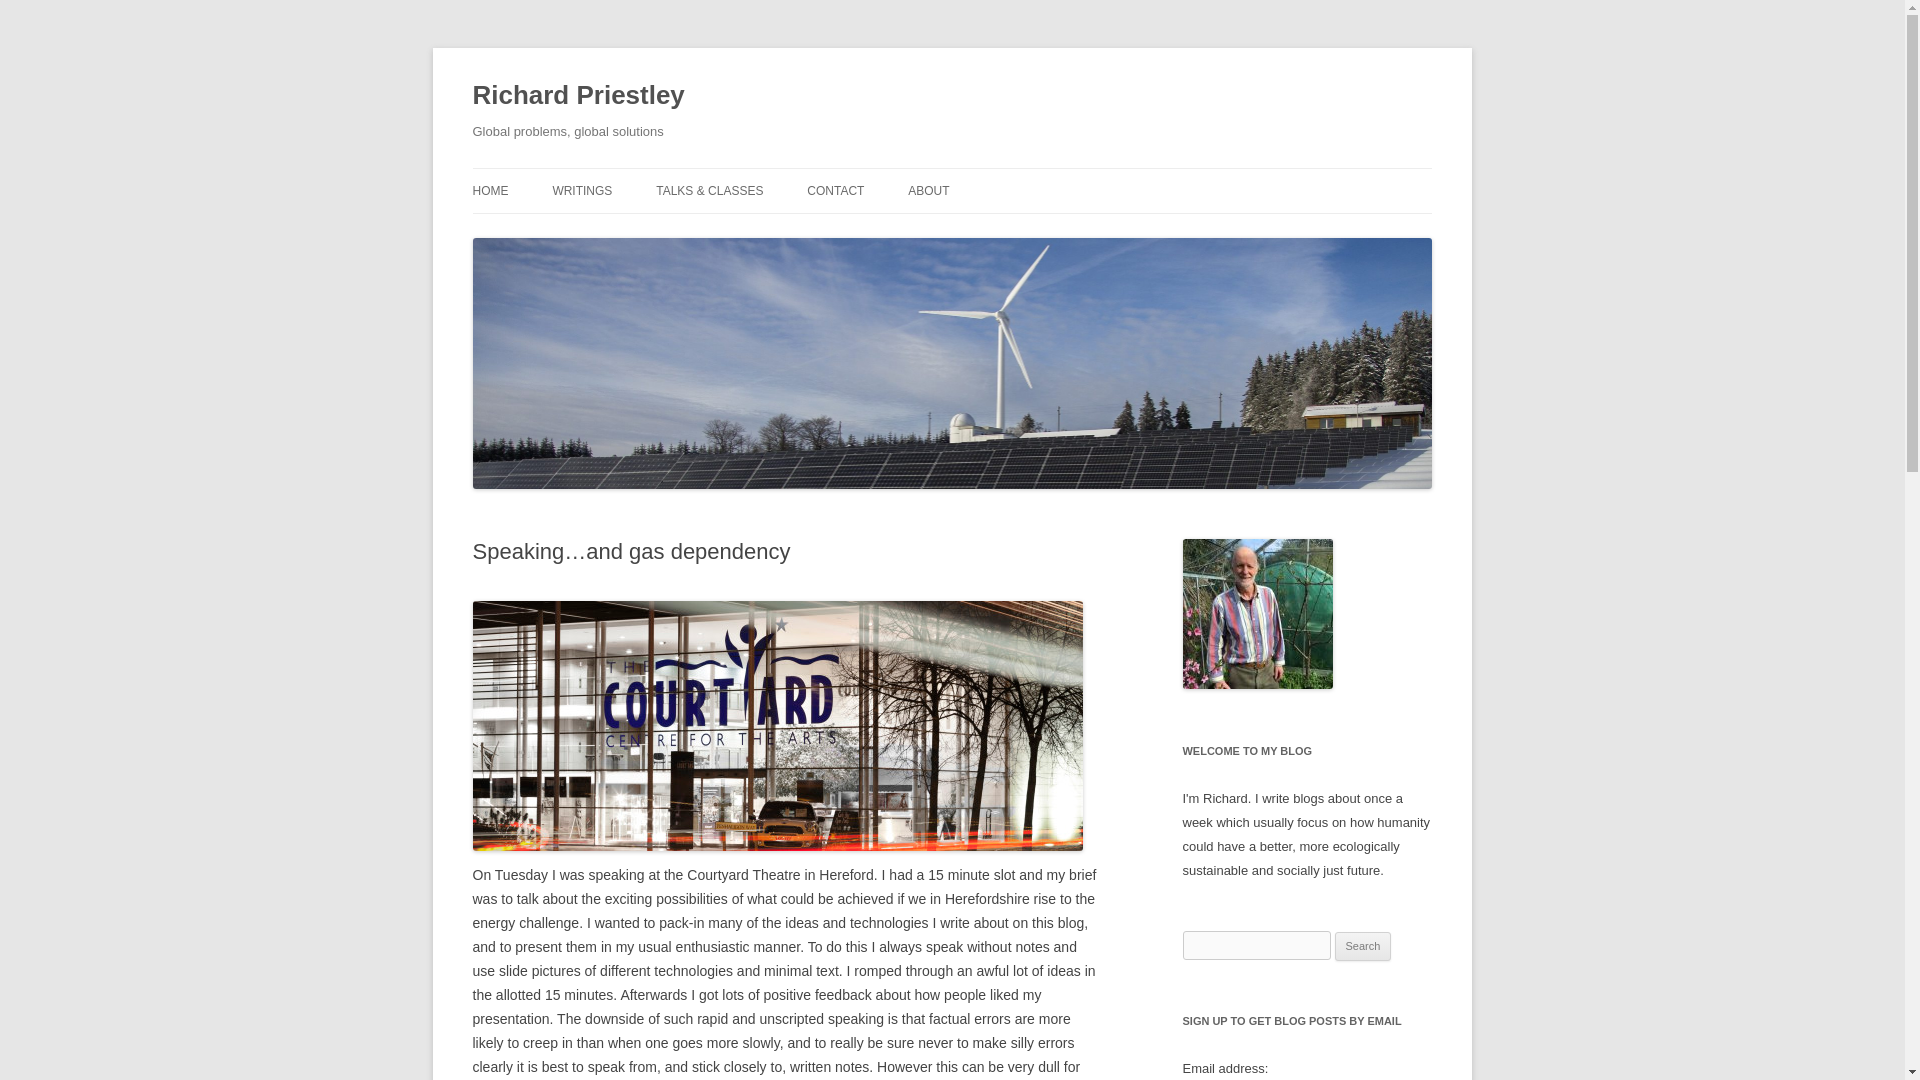  I want to click on CONTACT, so click(835, 190).